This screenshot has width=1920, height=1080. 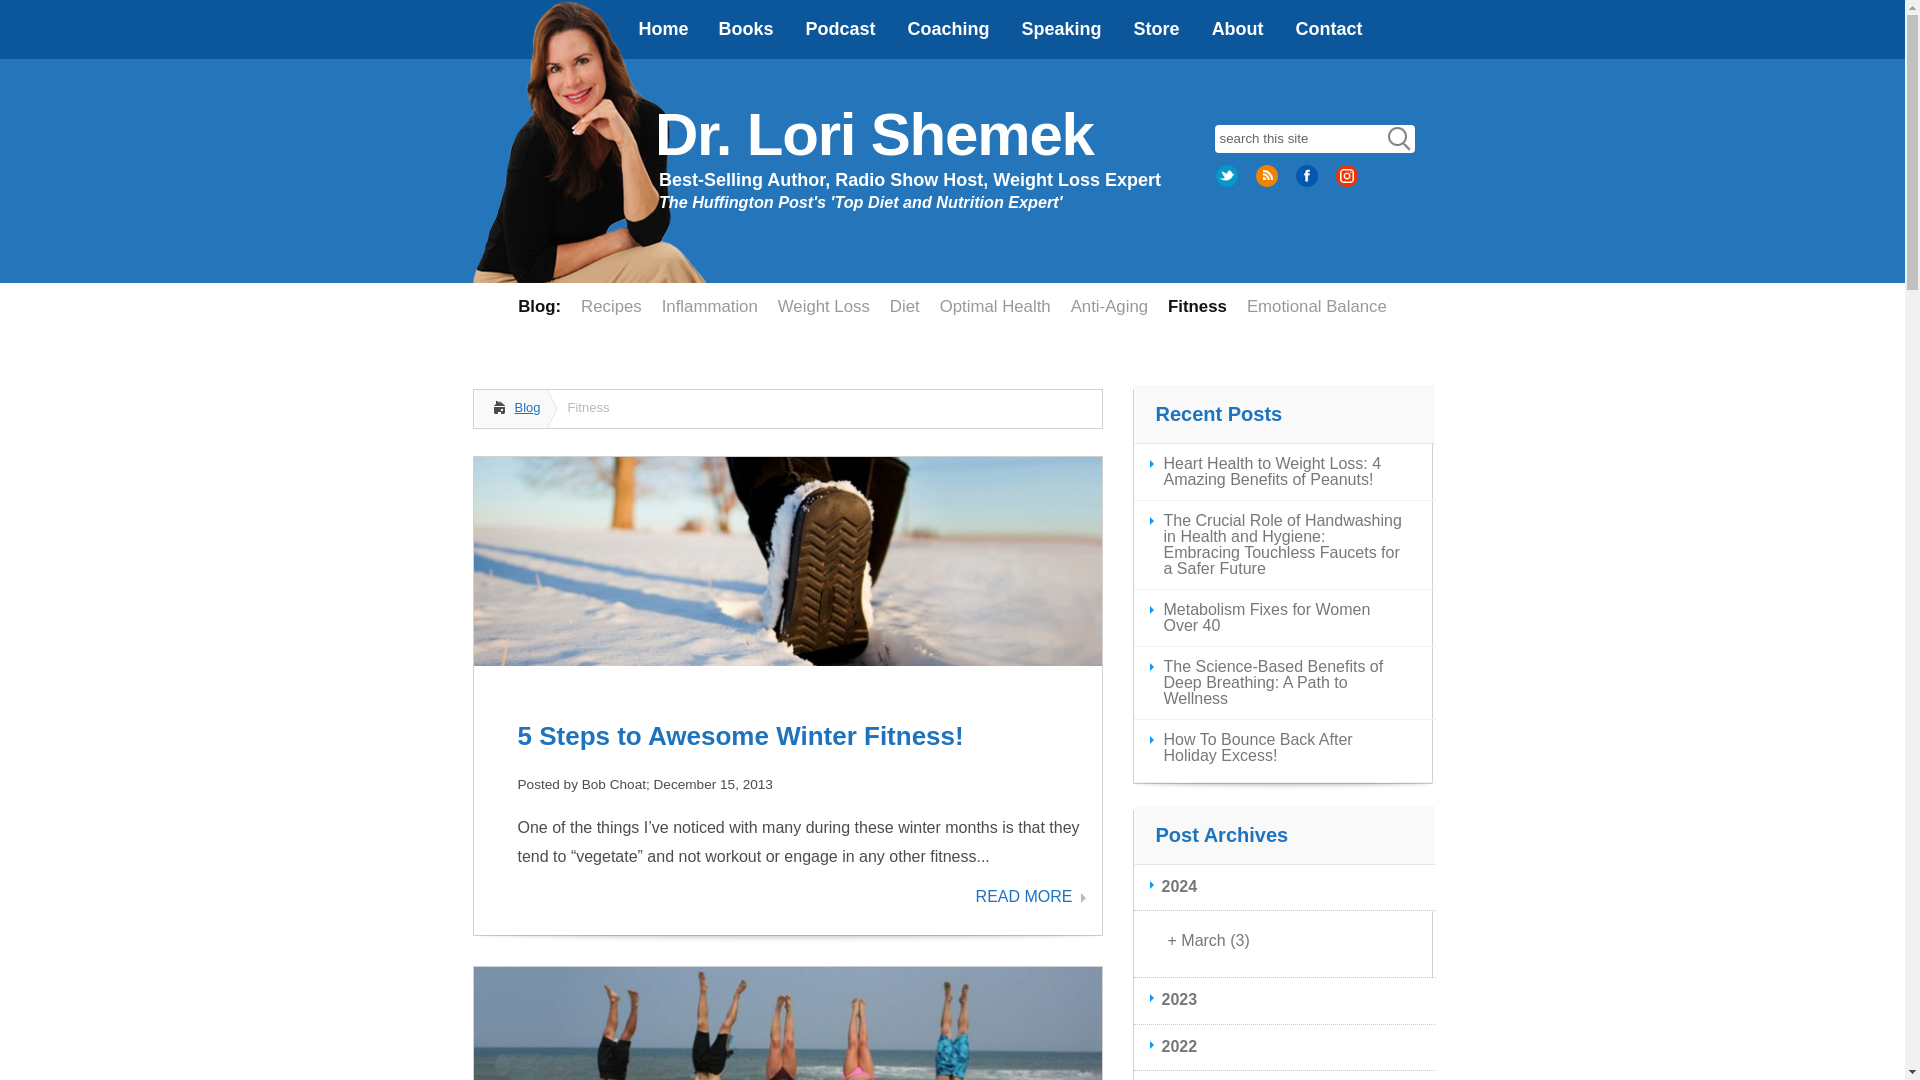 What do you see at coordinates (1228, 183) in the screenshot?
I see `Follow me on Twitter!` at bounding box center [1228, 183].